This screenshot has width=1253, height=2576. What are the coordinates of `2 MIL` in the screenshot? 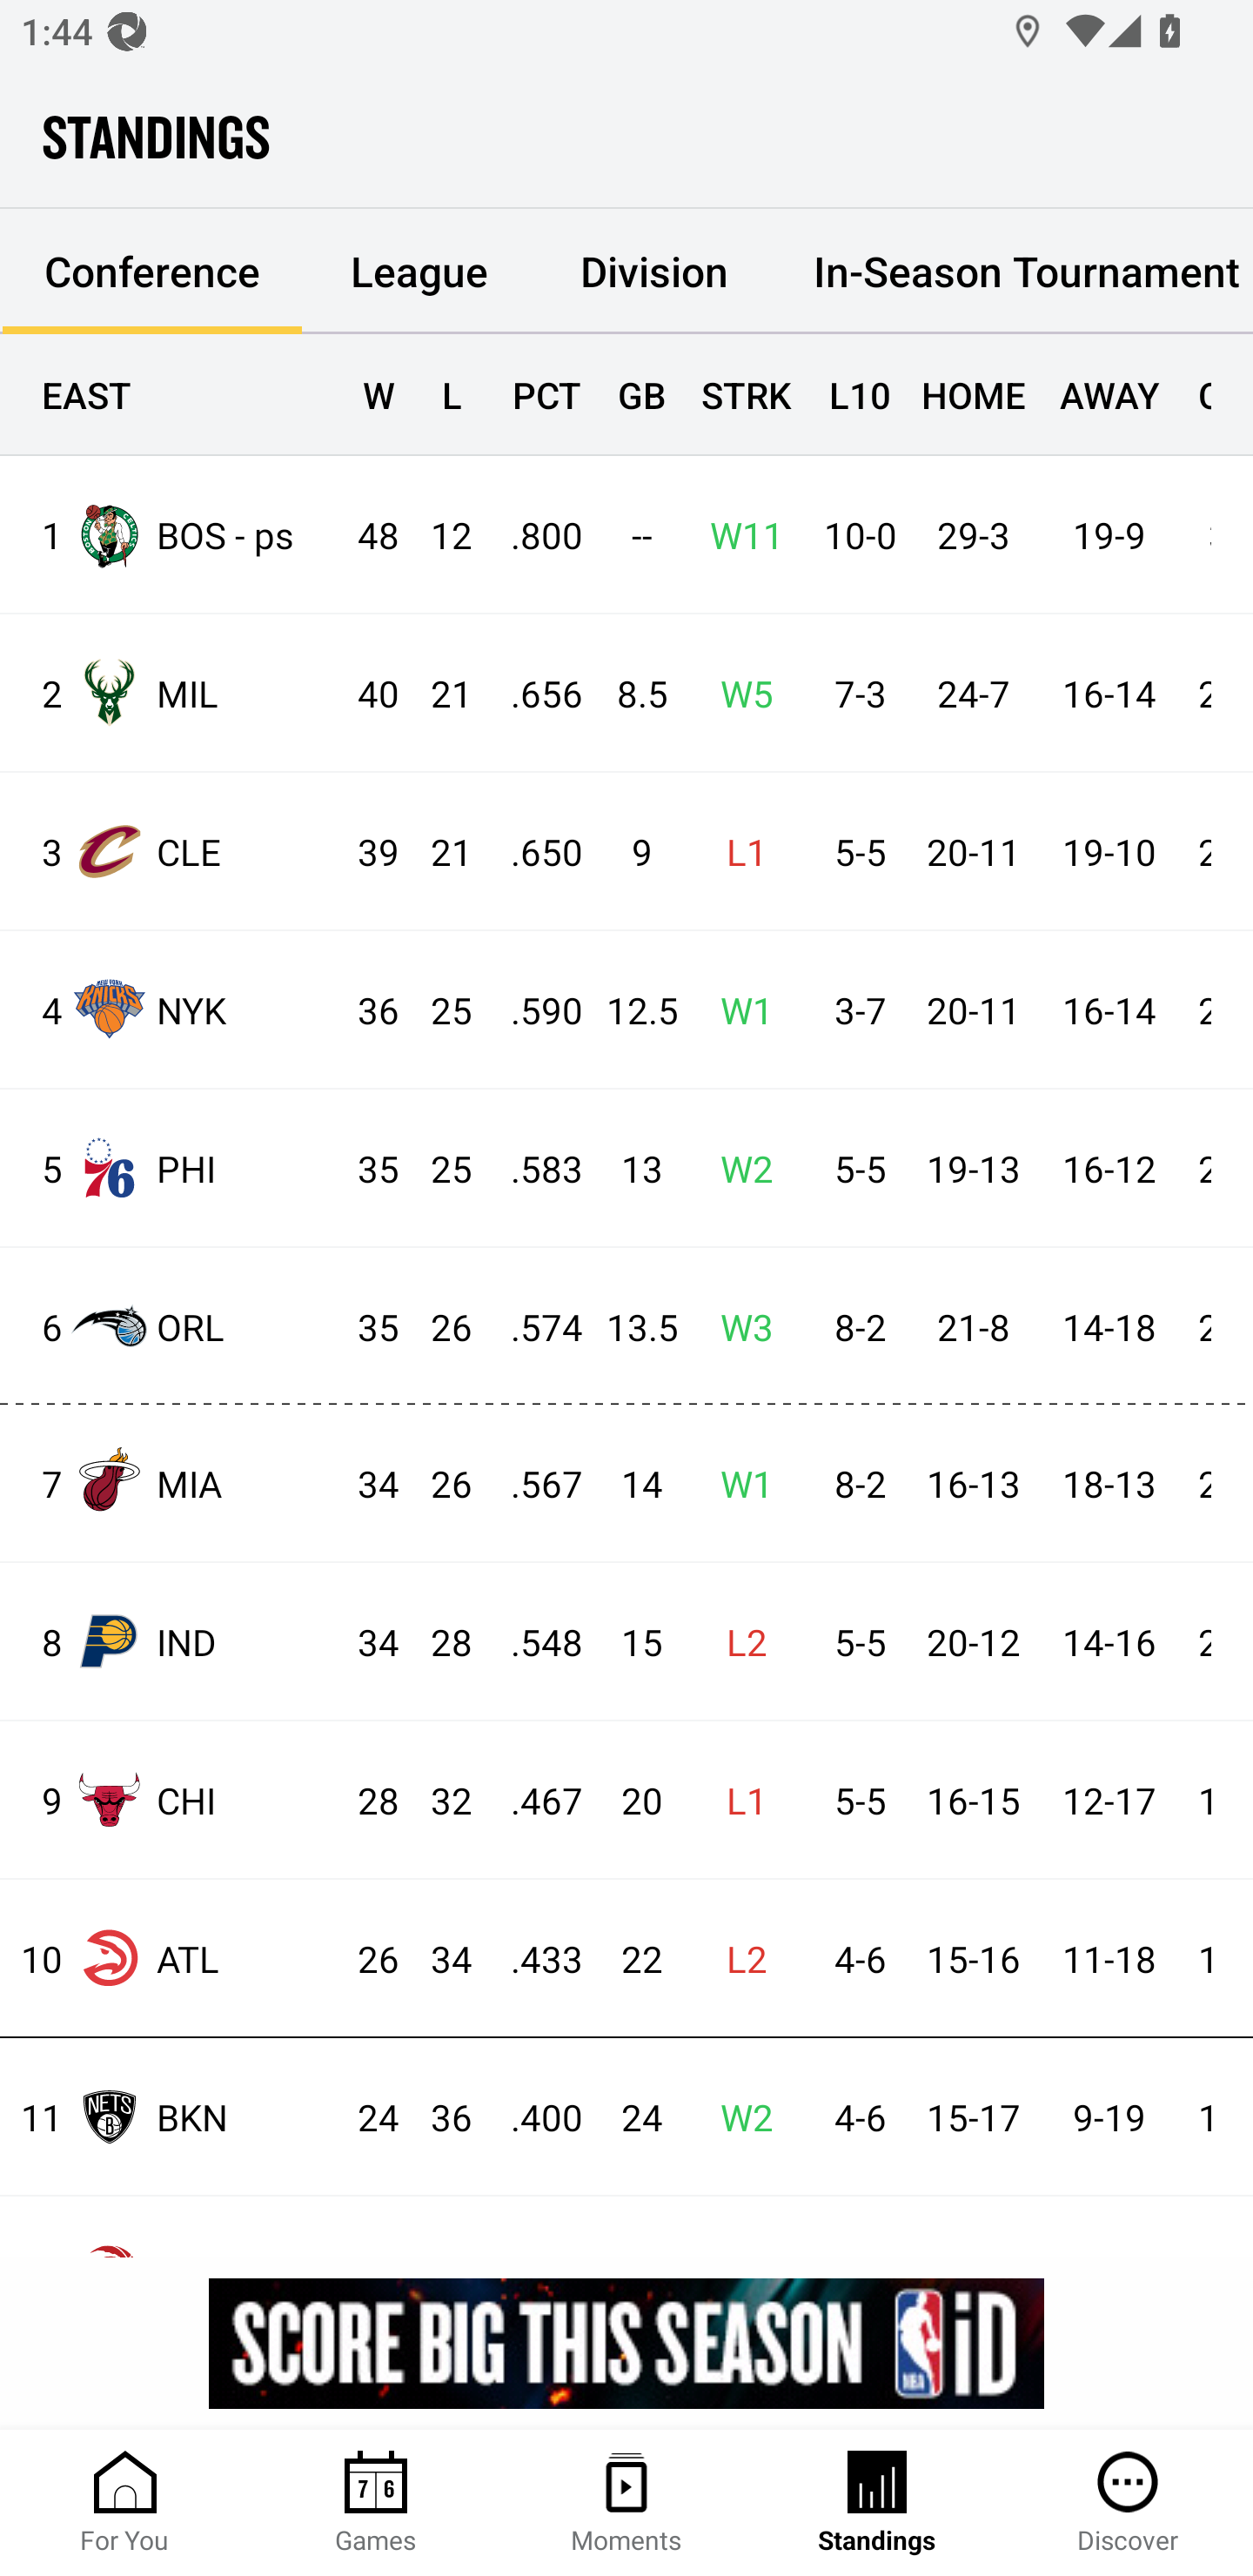 It's located at (171, 693).